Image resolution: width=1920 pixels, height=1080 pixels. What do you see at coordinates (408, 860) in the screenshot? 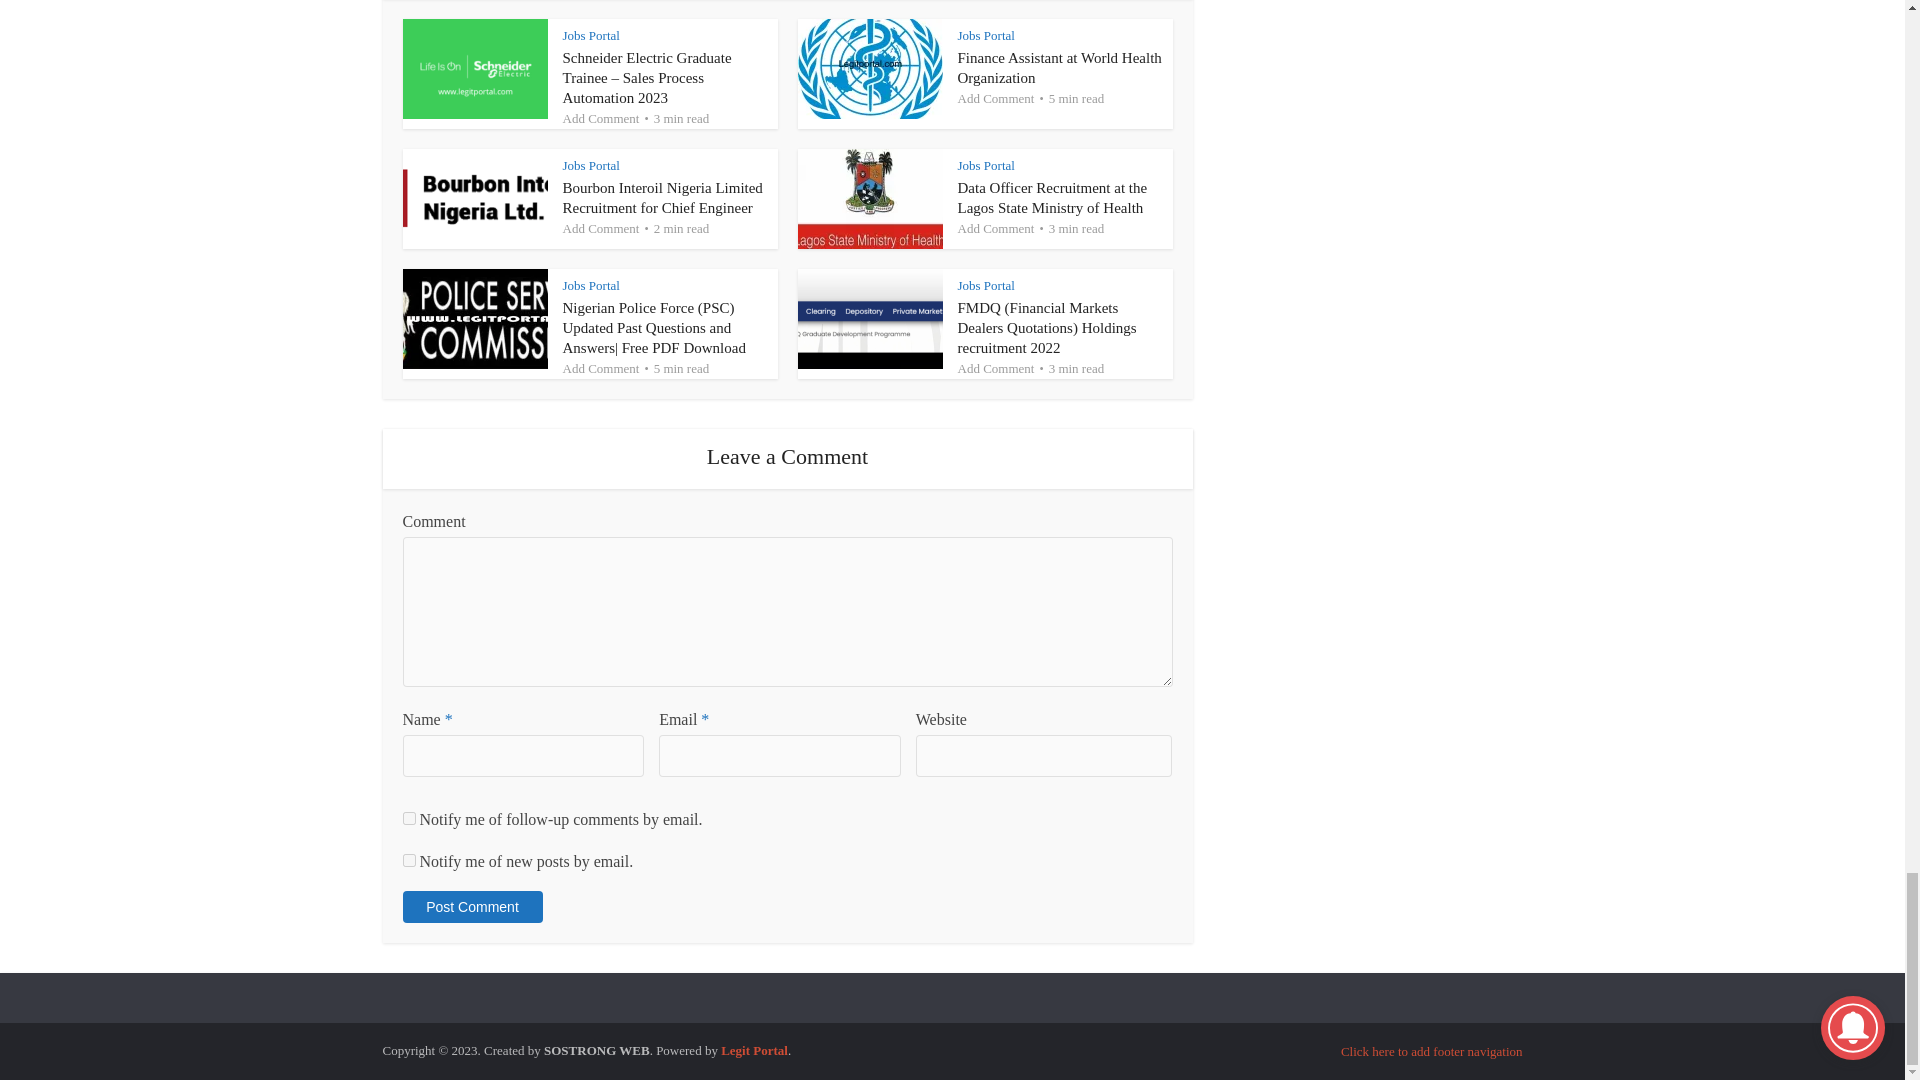
I see `subscribe` at bounding box center [408, 860].